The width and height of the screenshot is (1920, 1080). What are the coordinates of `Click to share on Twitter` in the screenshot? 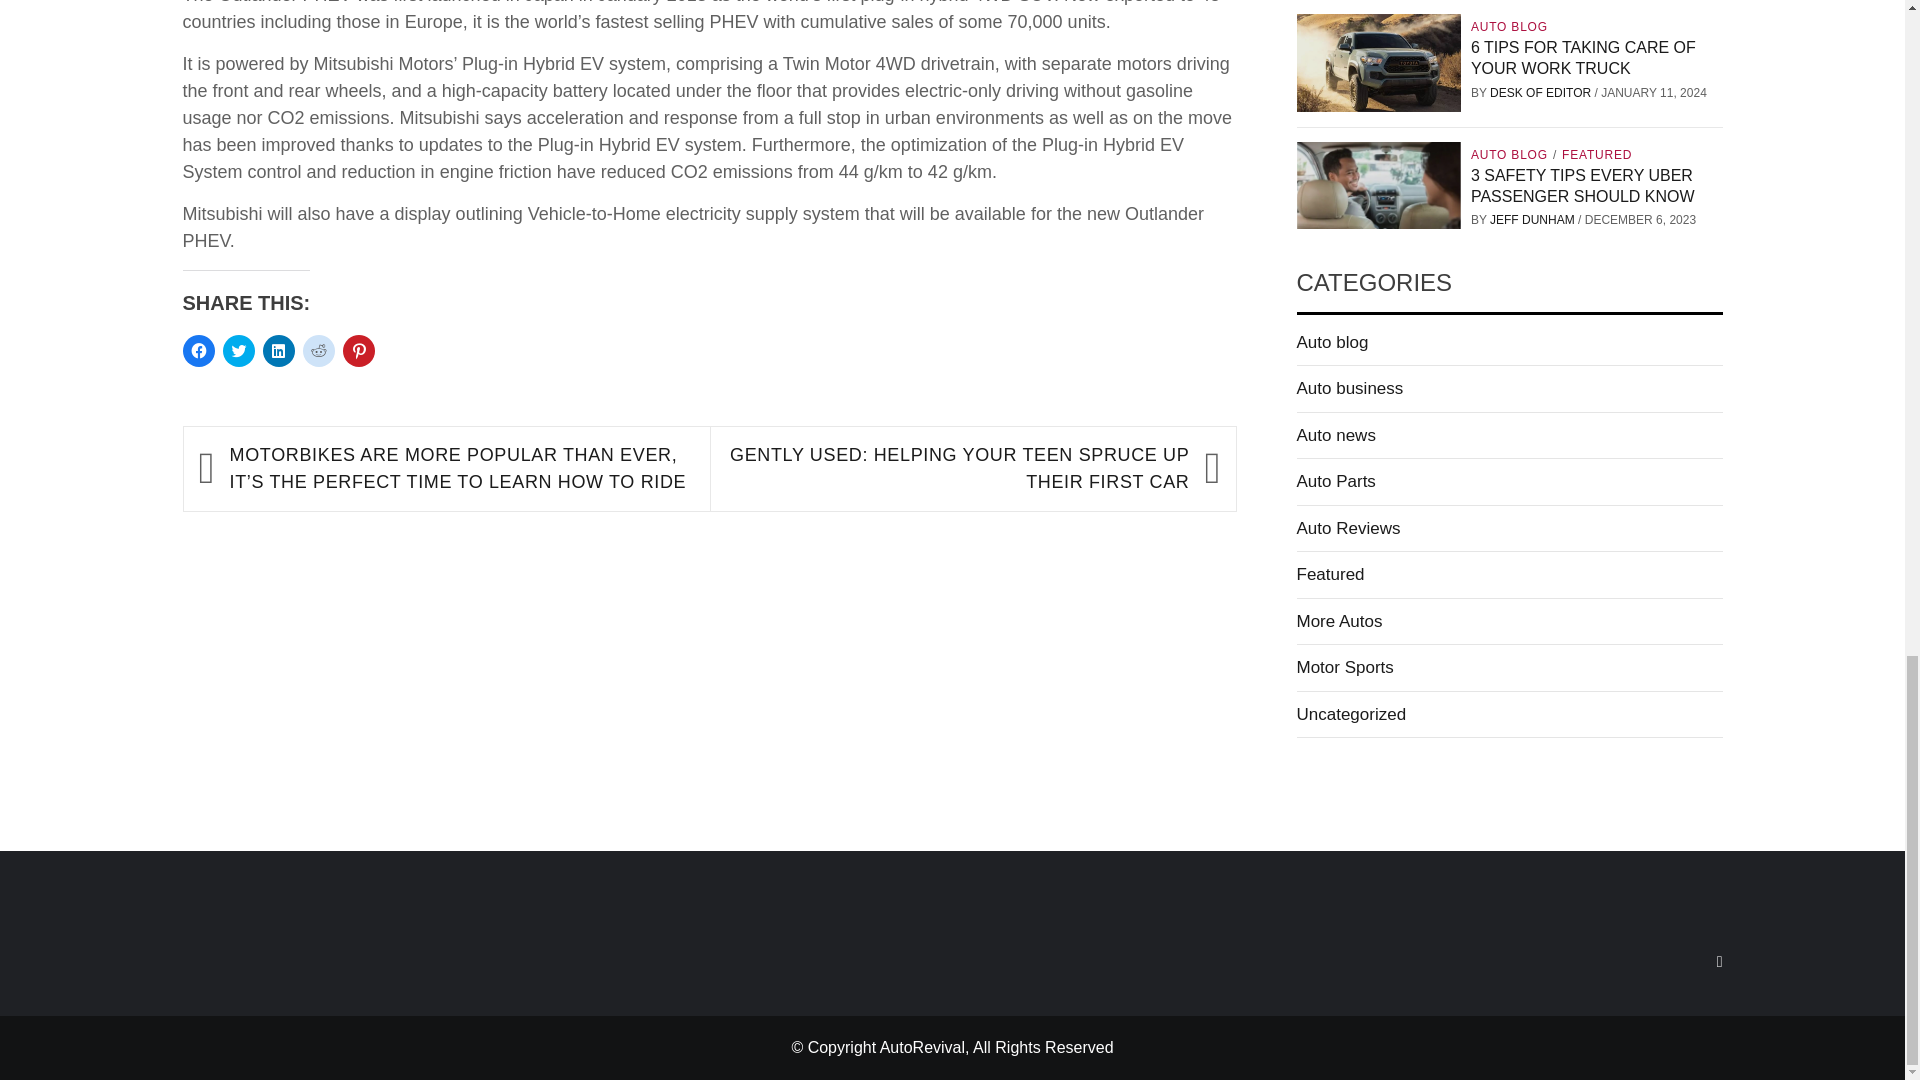 It's located at (238, 350).